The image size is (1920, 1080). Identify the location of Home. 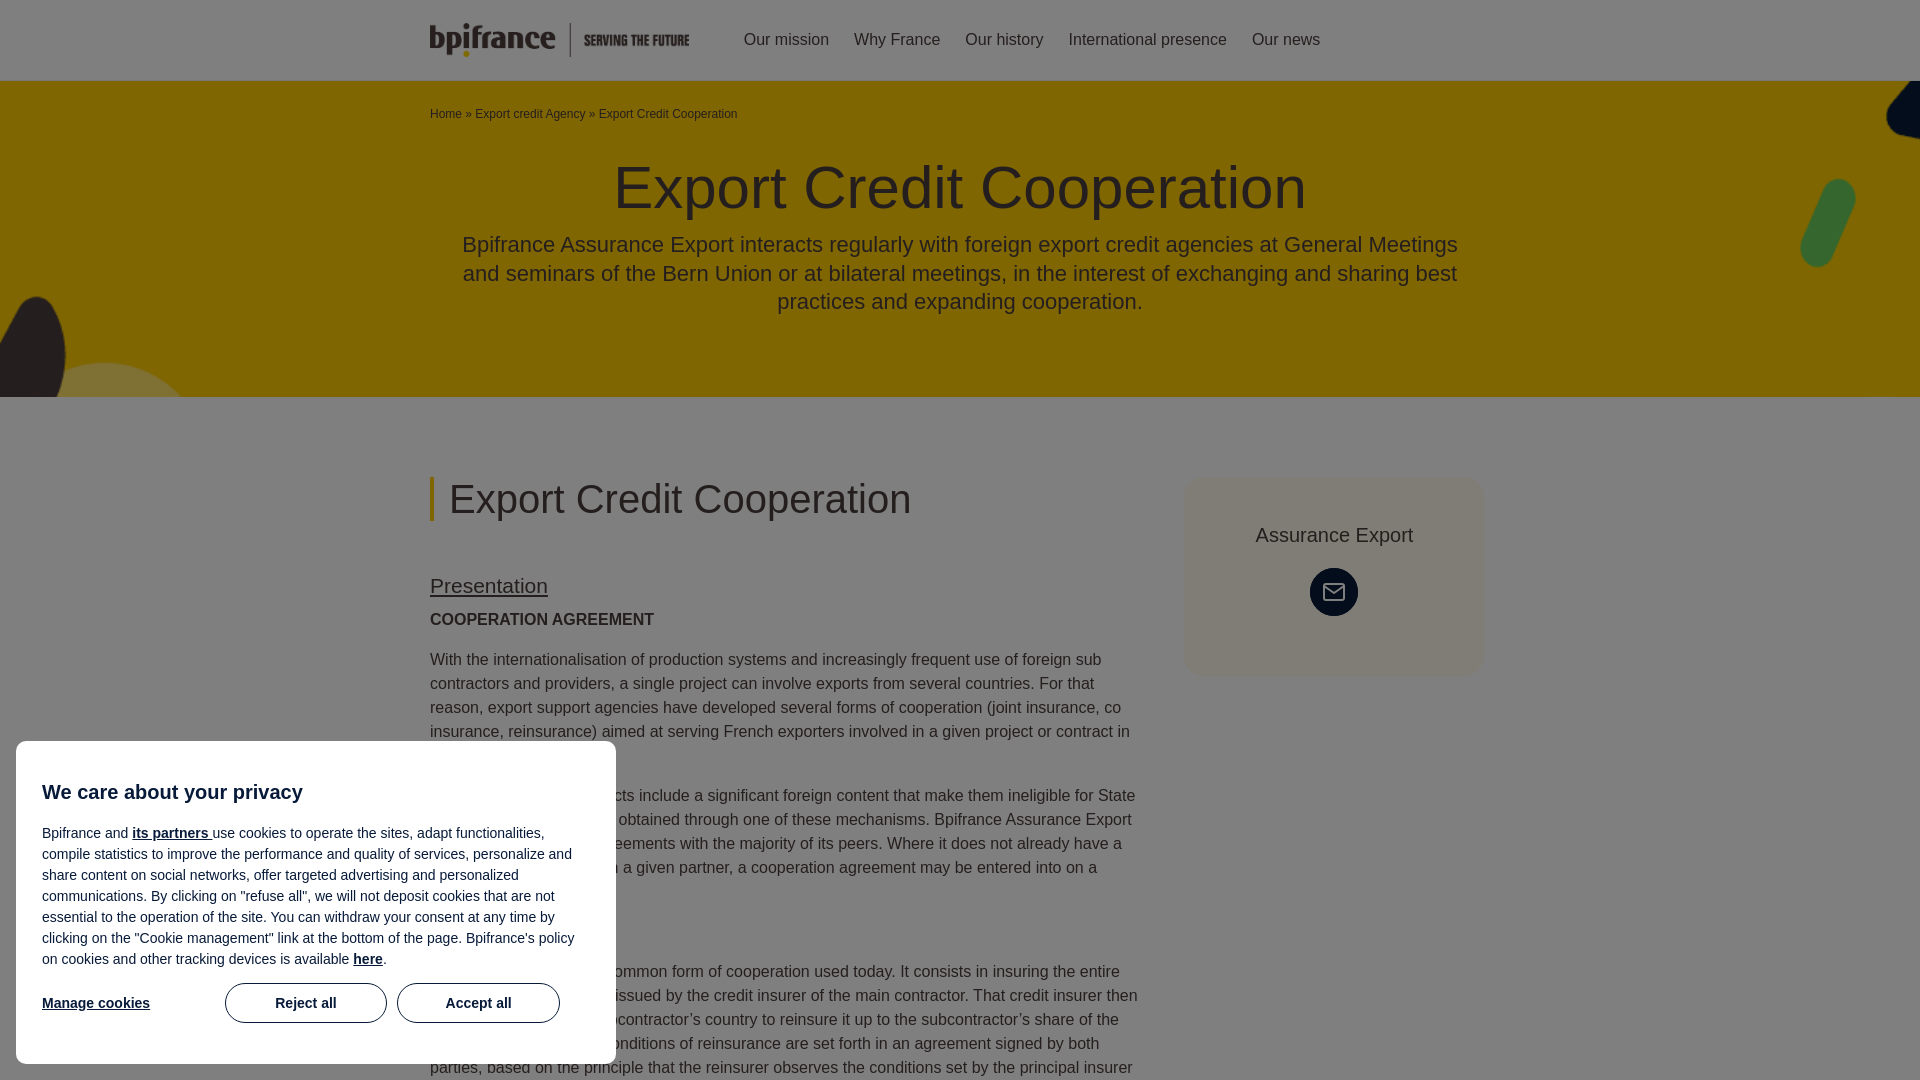
(446, 114).